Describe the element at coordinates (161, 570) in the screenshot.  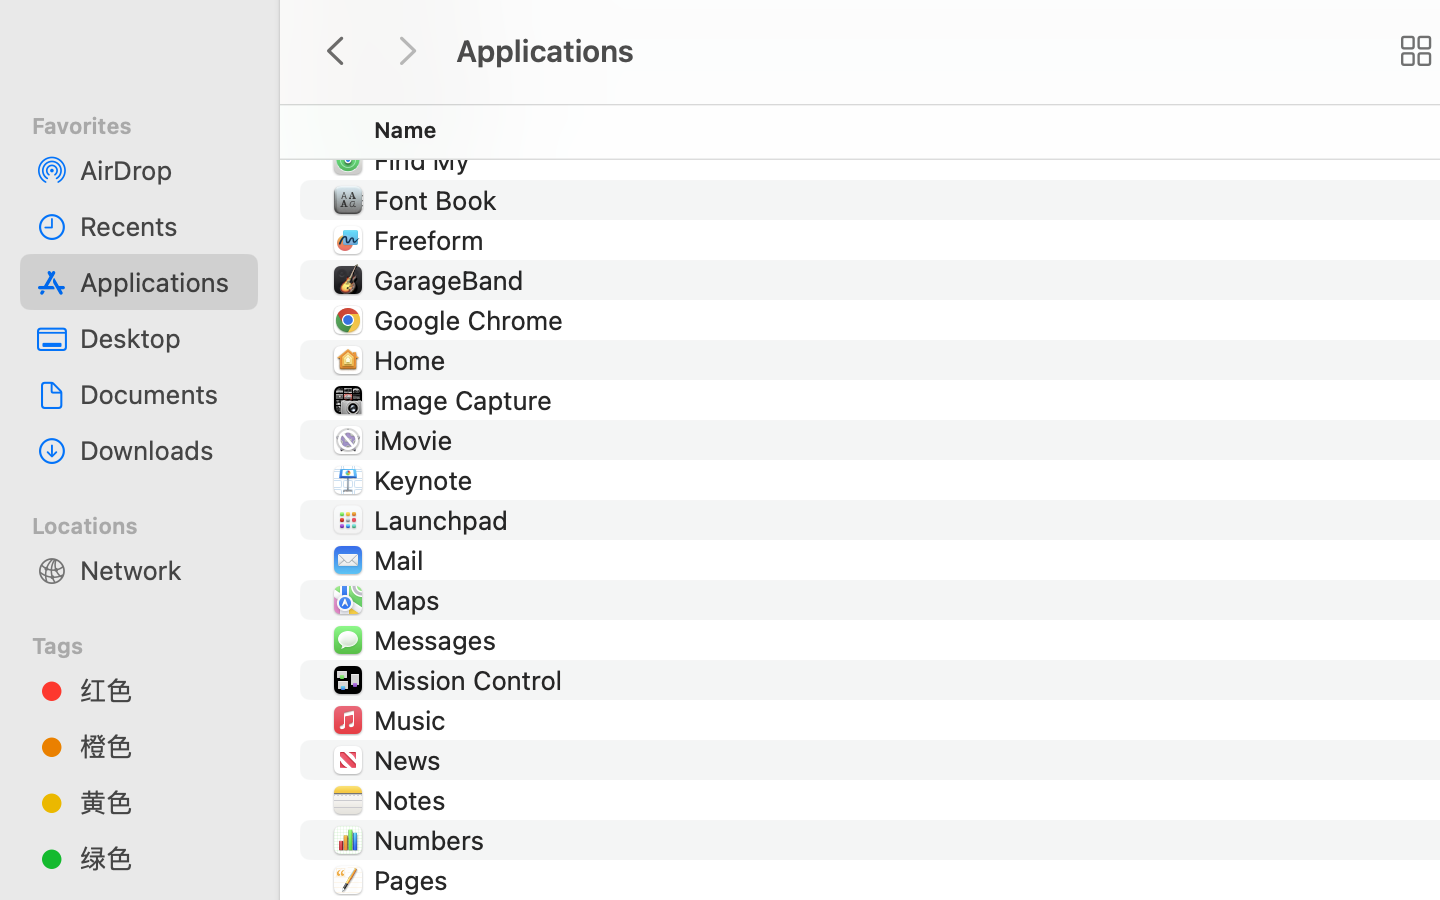
I see `Network` at that location.